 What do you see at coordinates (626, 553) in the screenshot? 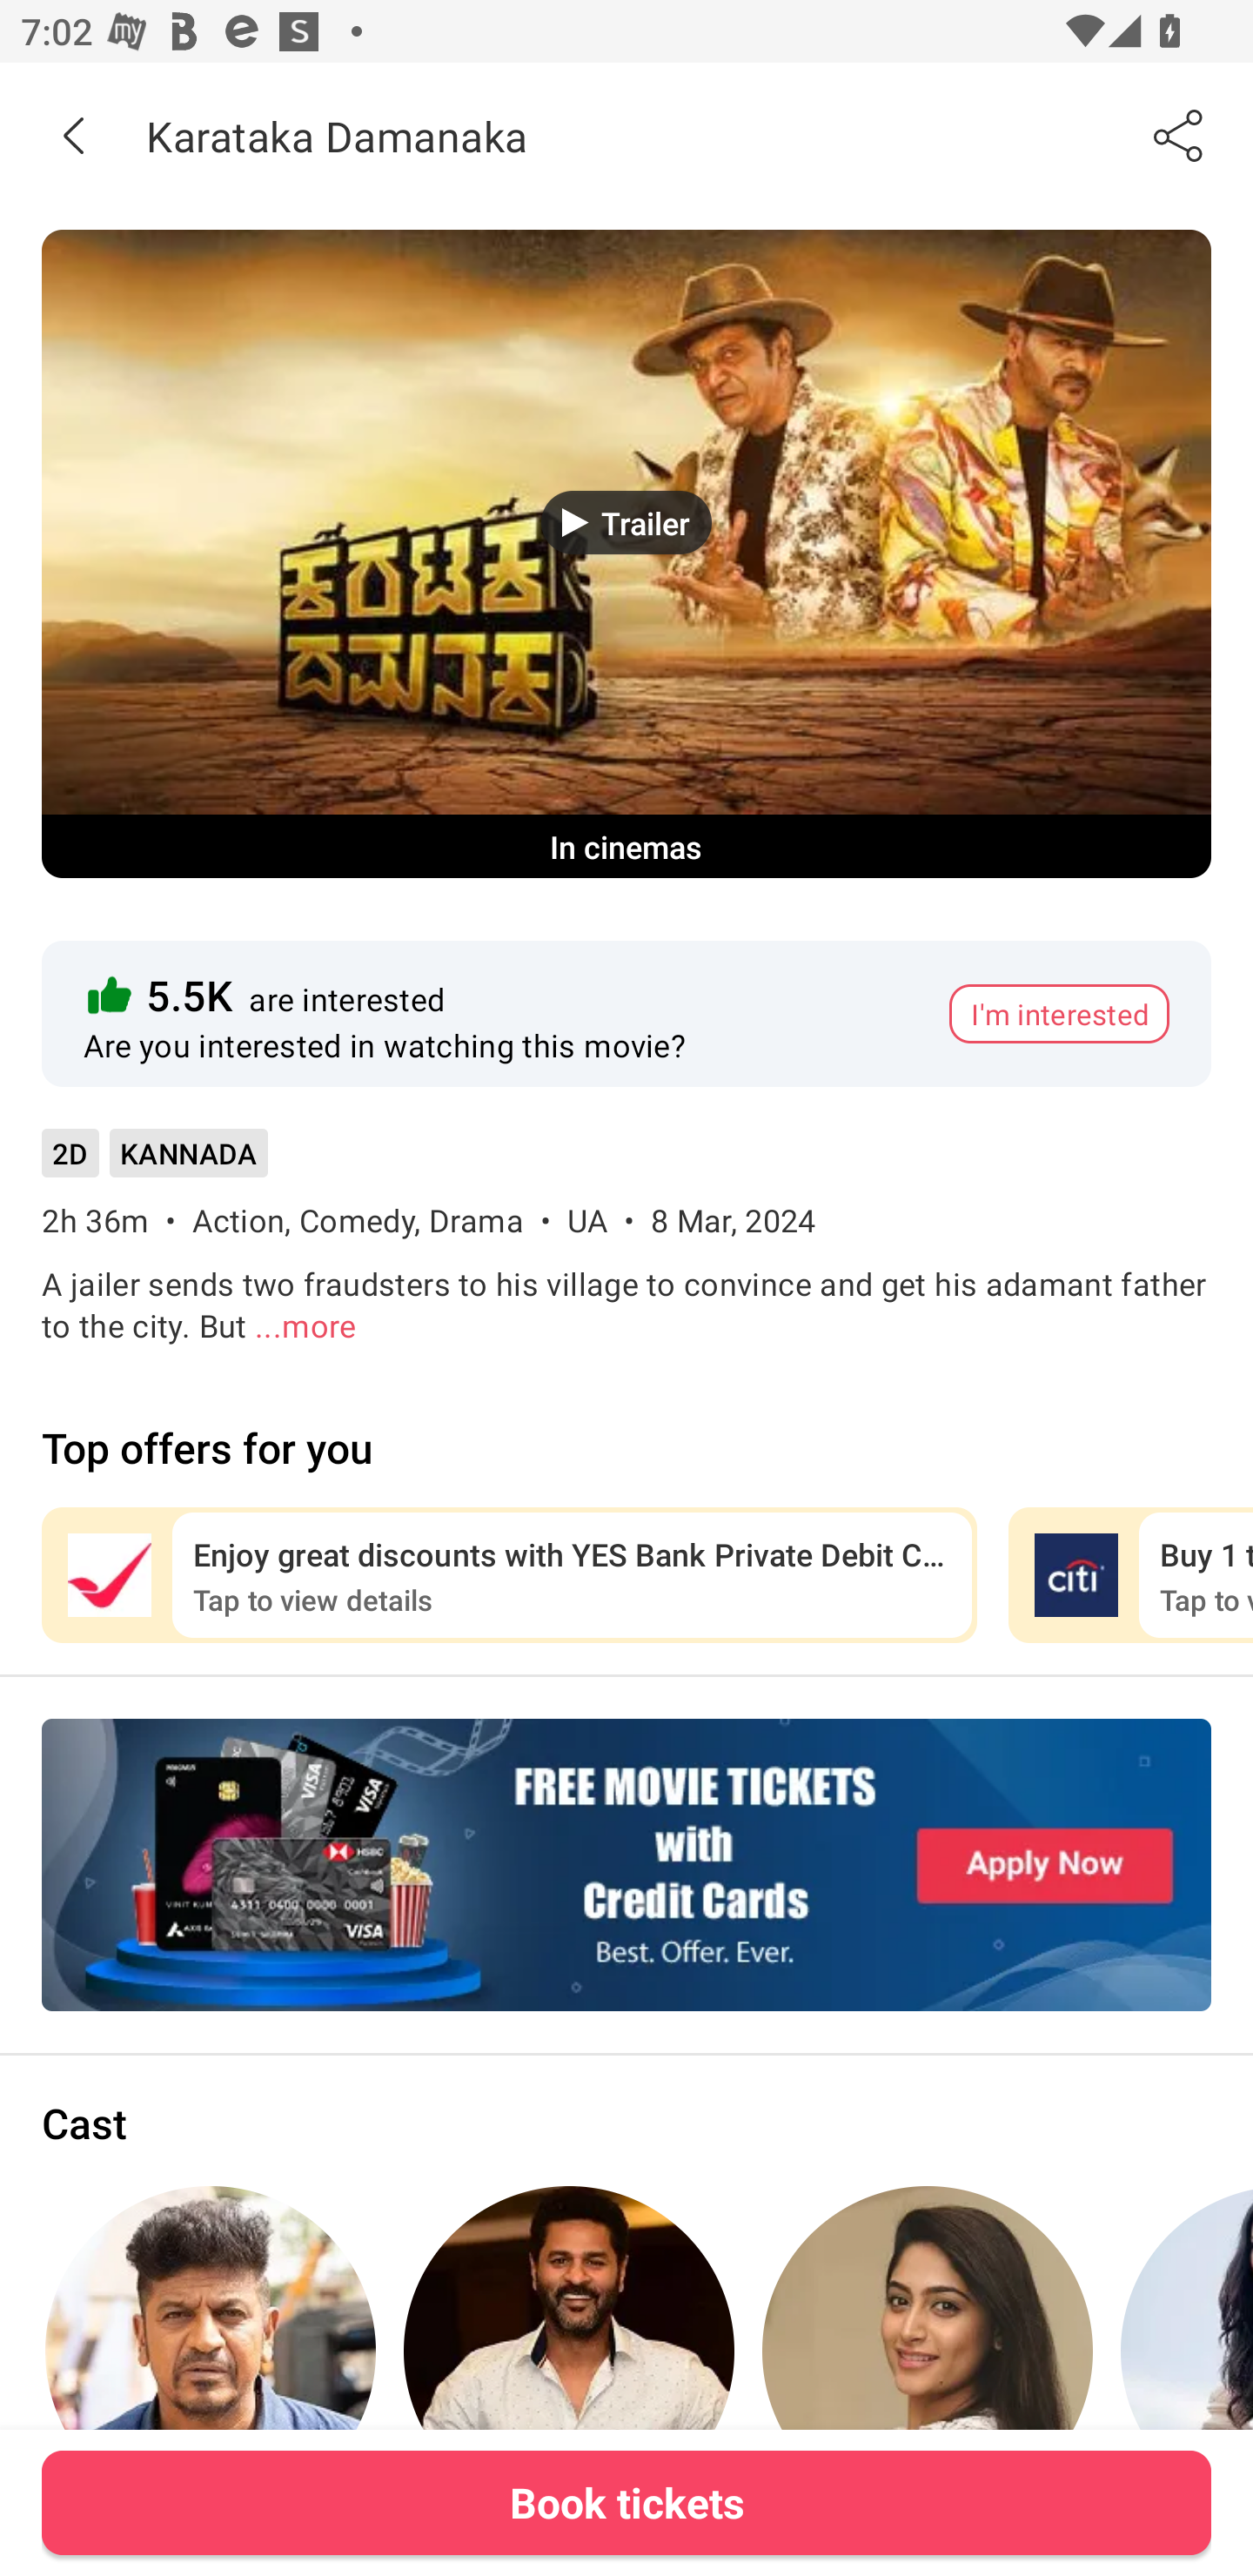
I see `Movie Banner Trailer In cinemas` at bounding box center [626, 553].